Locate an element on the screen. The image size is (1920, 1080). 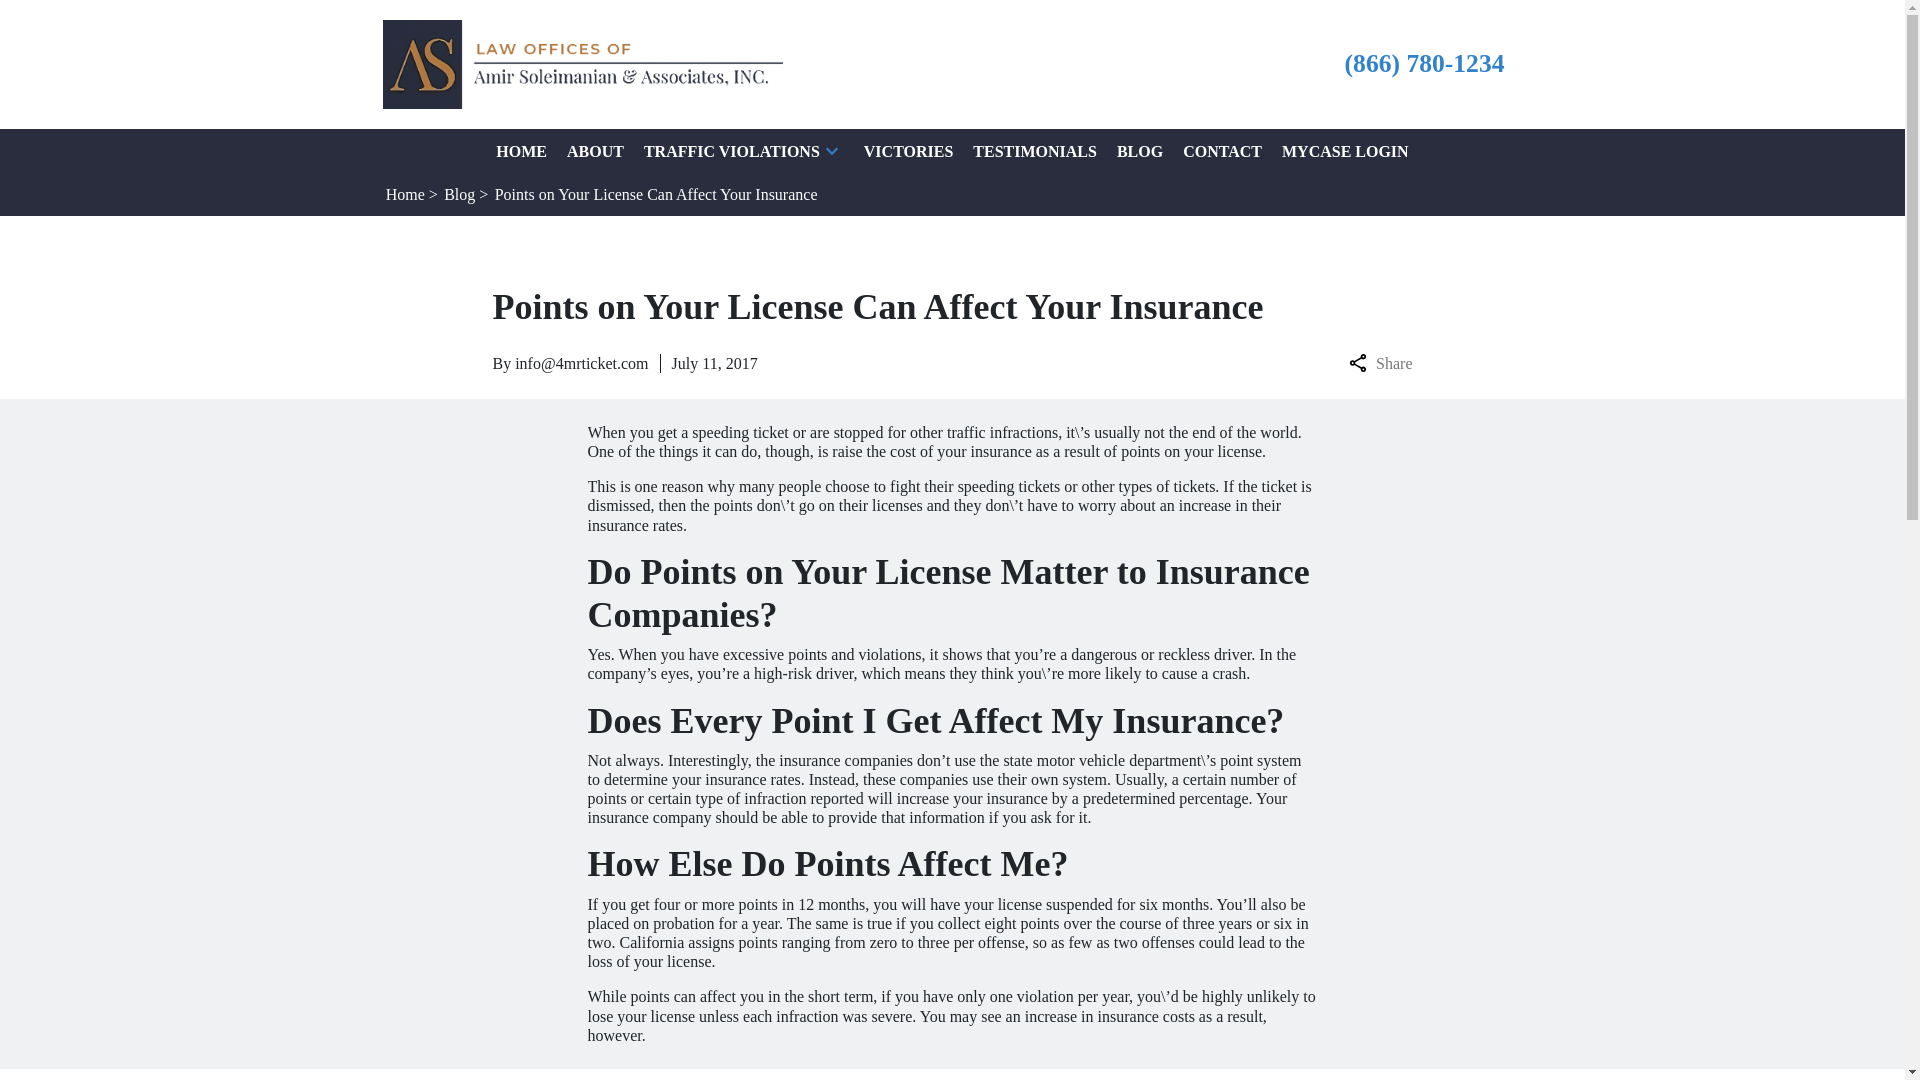
Points on Your License Can Affect Your Insurance is located at coordinates (656, 194).